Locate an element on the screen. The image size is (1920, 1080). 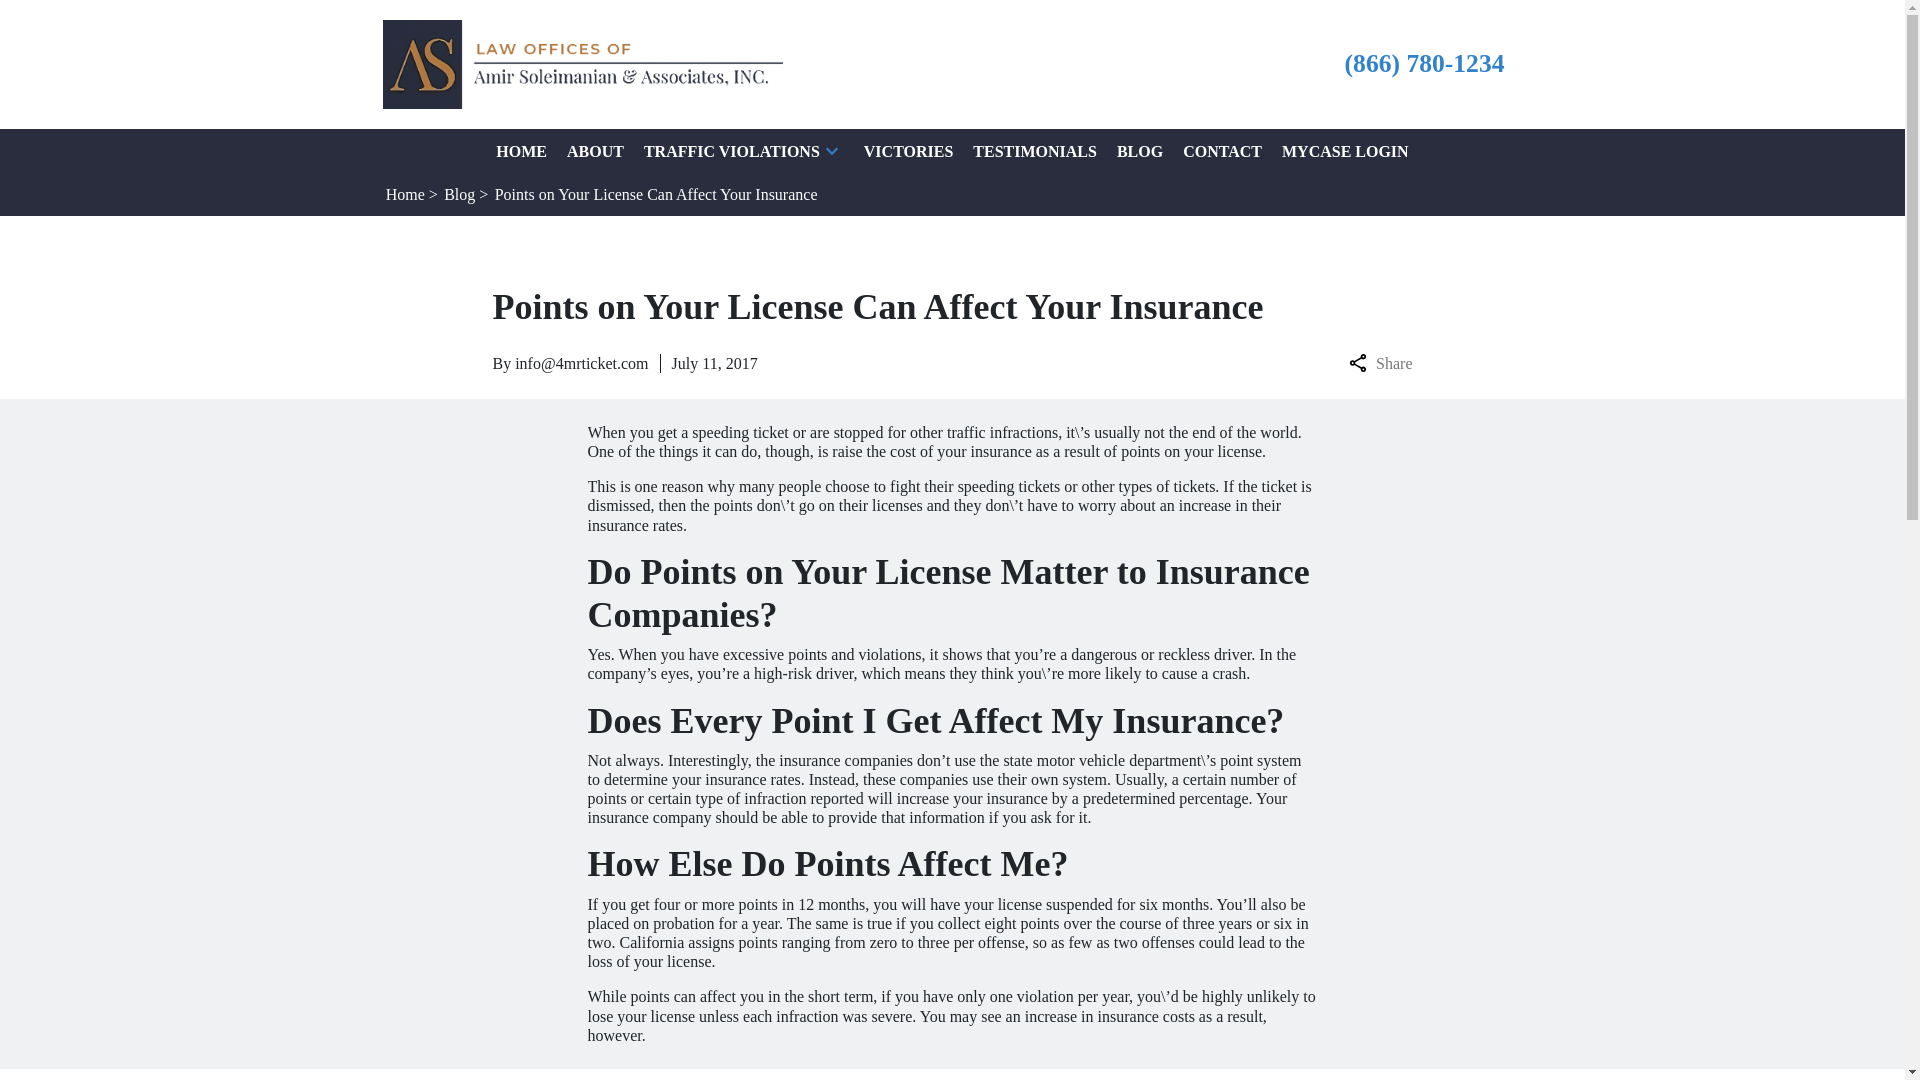
Points on Your License Can Affect Your Insurance is located at coordinates (656, 194).